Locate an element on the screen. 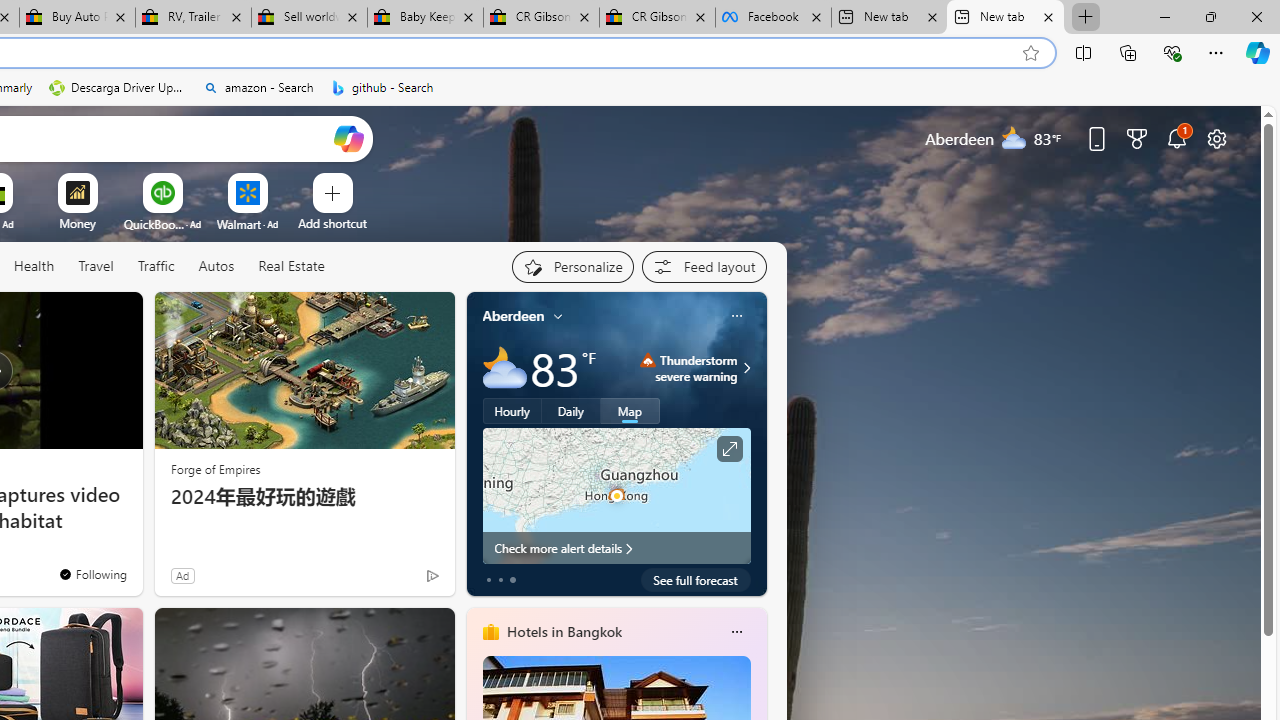 This screenshot has height=720, width=1280. hotels-header-icon is located at coordinates (490, 632).